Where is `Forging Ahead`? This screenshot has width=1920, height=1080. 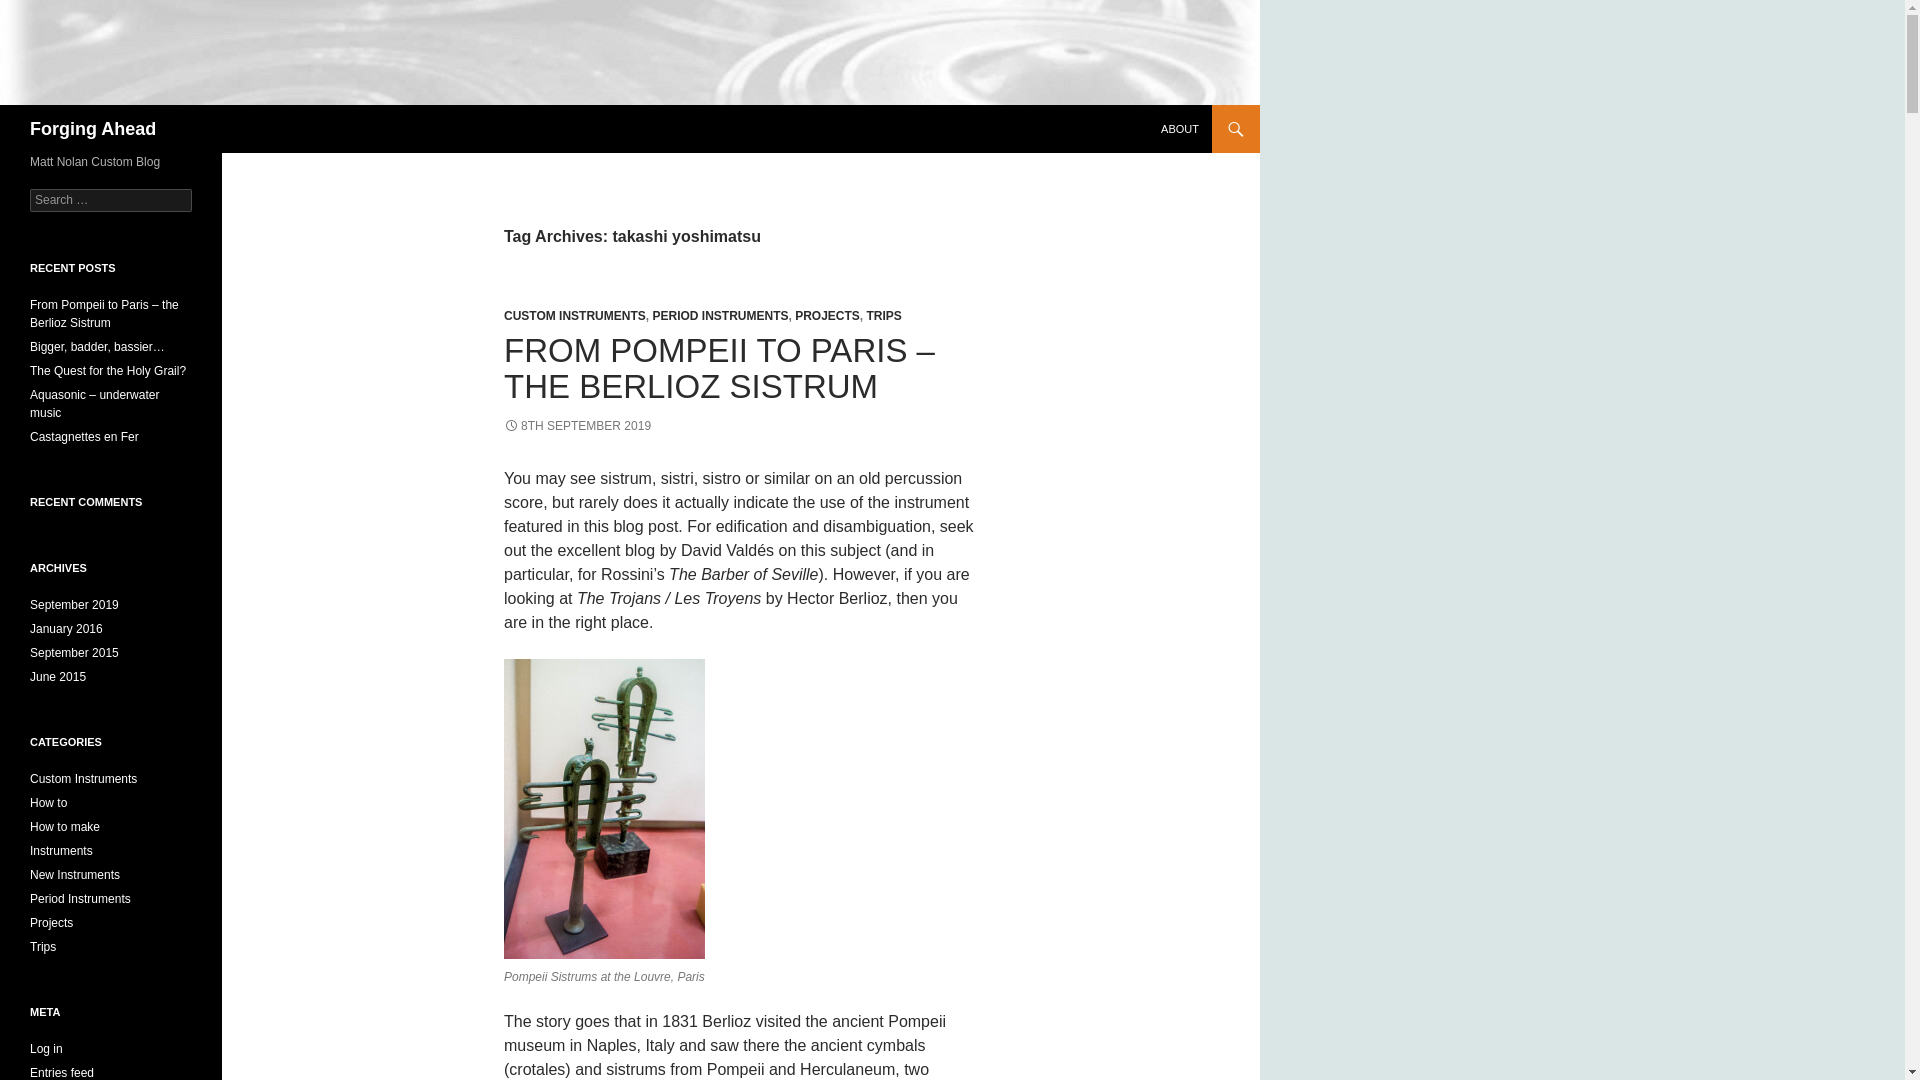
Forging Ahead is located at coordinates (92, 128).